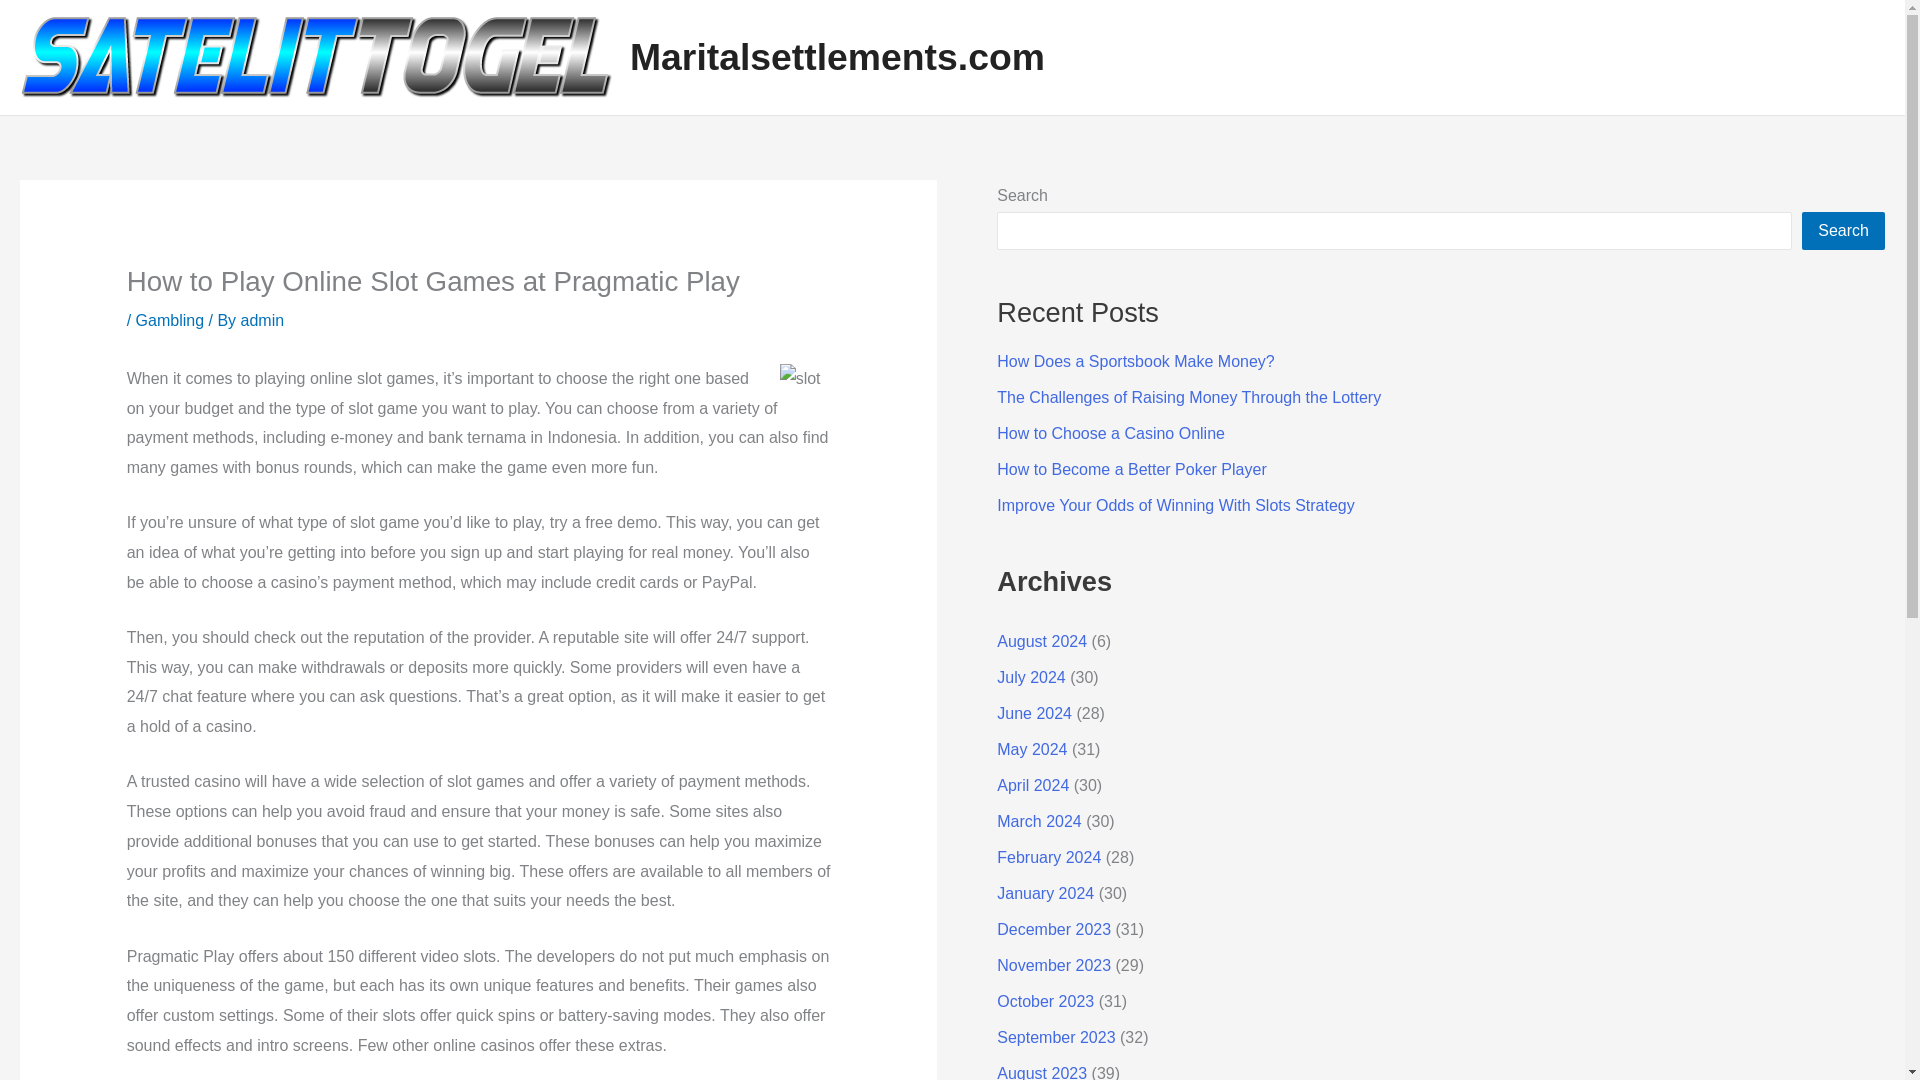  Describe the element at coordinates (1110, 433) in the screenshot. I see `How to Choose a Casino Online` at that location.